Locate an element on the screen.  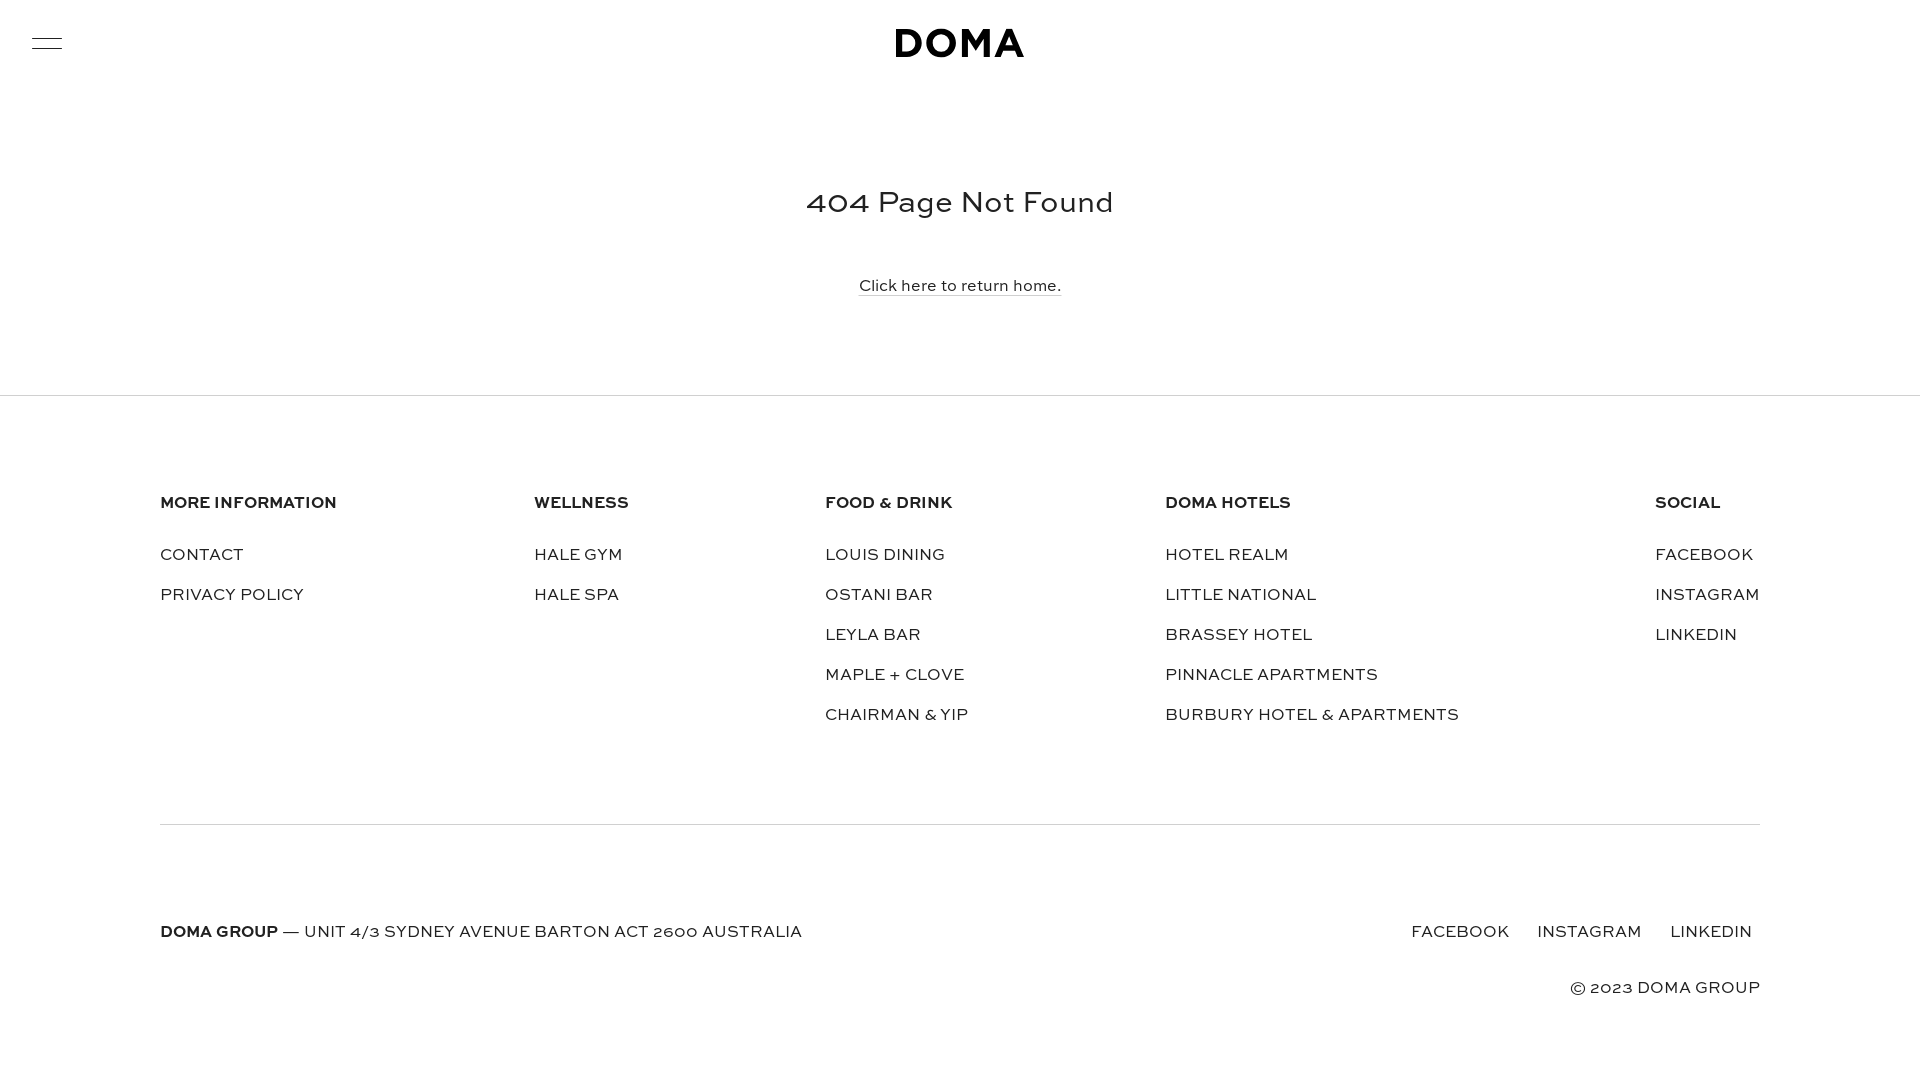
OSTANI BAR is located at coordinates (879, 596).